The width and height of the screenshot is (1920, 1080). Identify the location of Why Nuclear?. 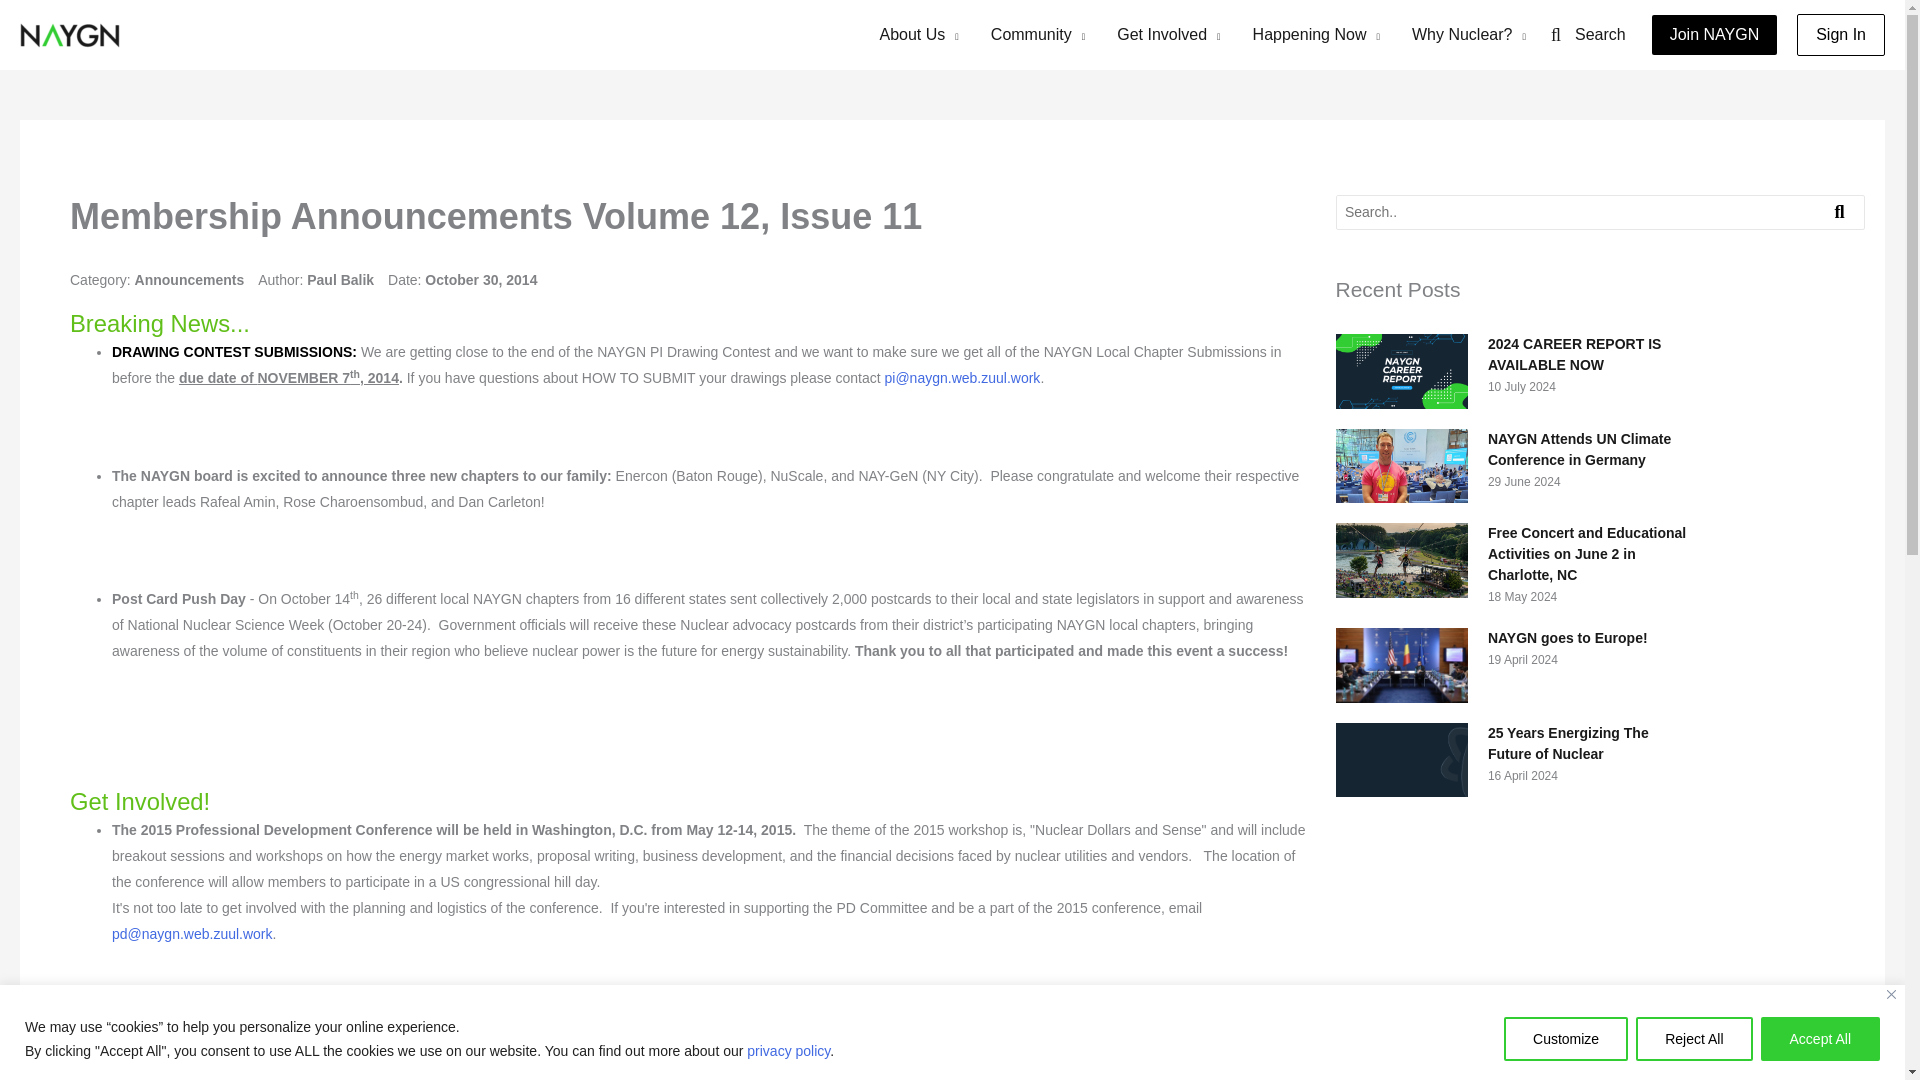
(1468, 35).